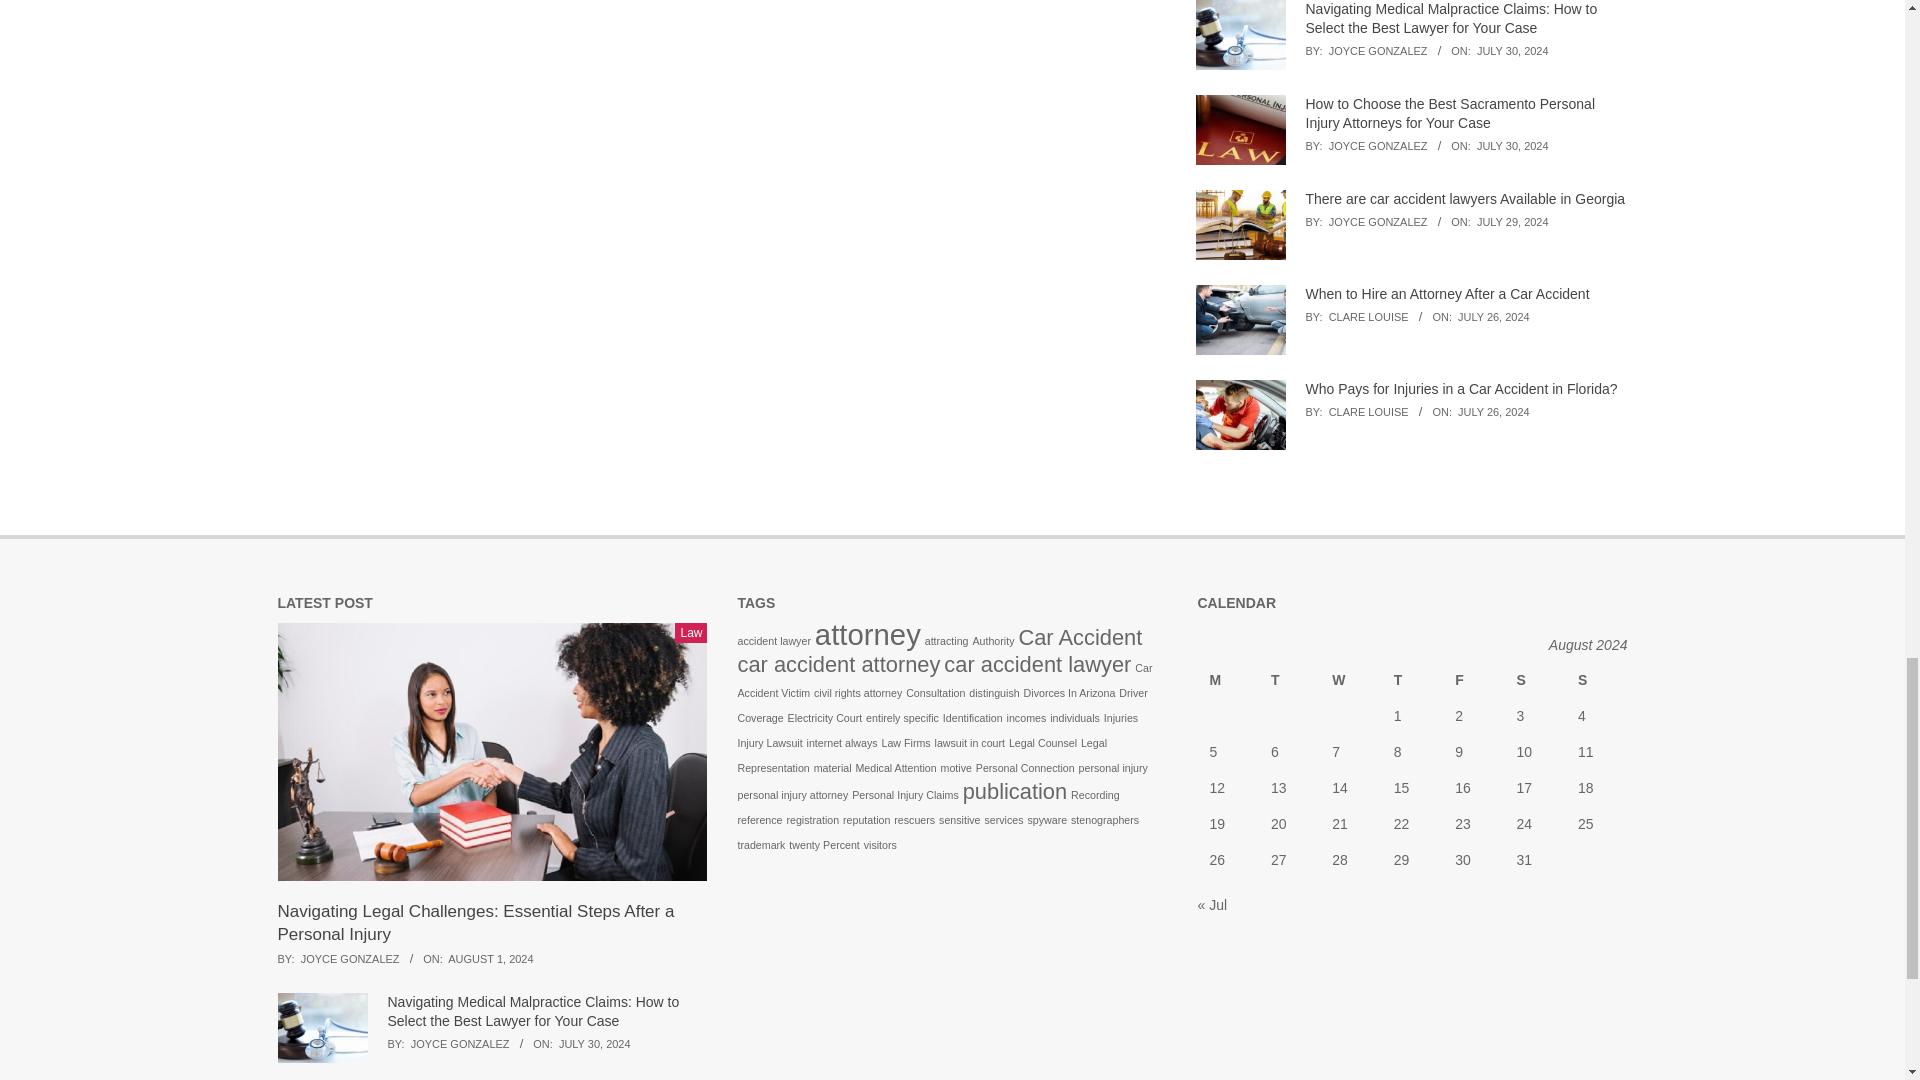 The image size is (1920, 1080). I want to click on Monday, July 29, 2024, 10:33 am, so click(1512, 222).